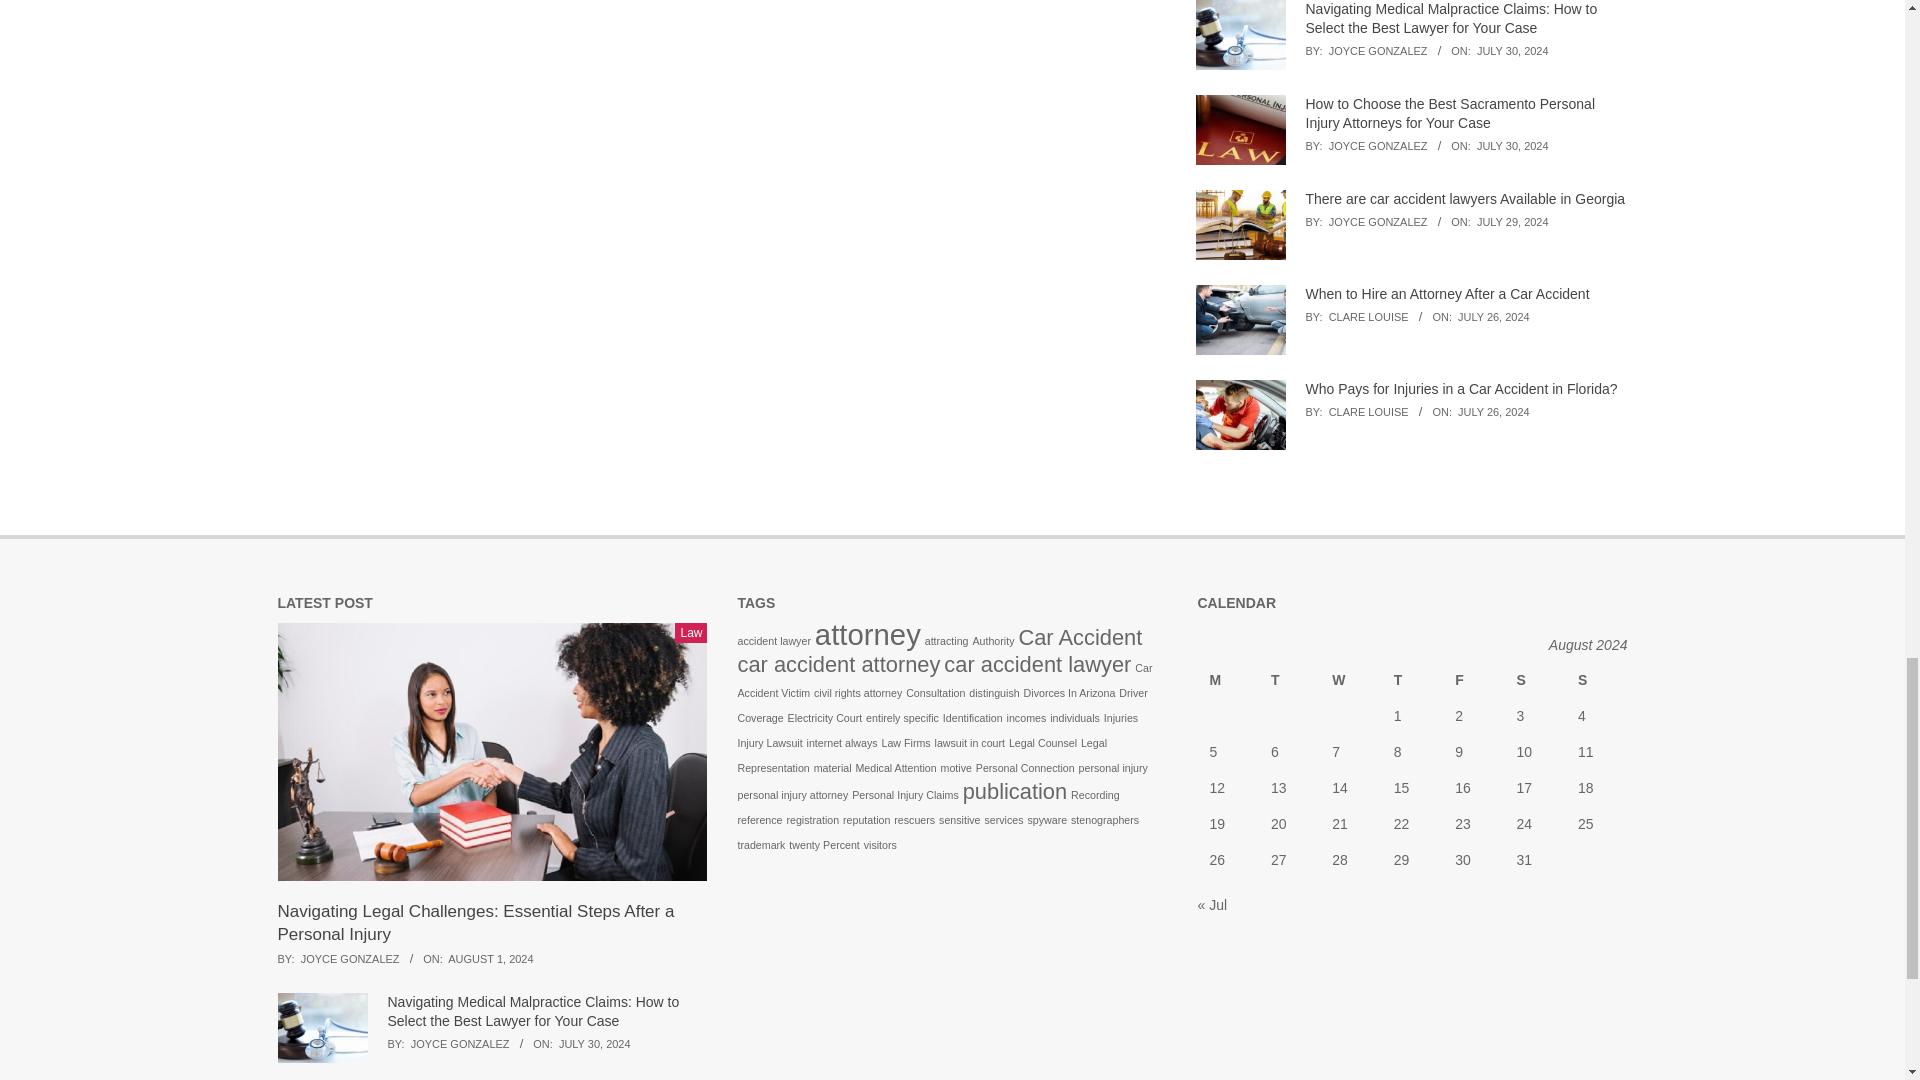 The image size is (1920, 1080). I want to click on Monday, July 29, 2024, 10:33 am, so click(1512, 222).